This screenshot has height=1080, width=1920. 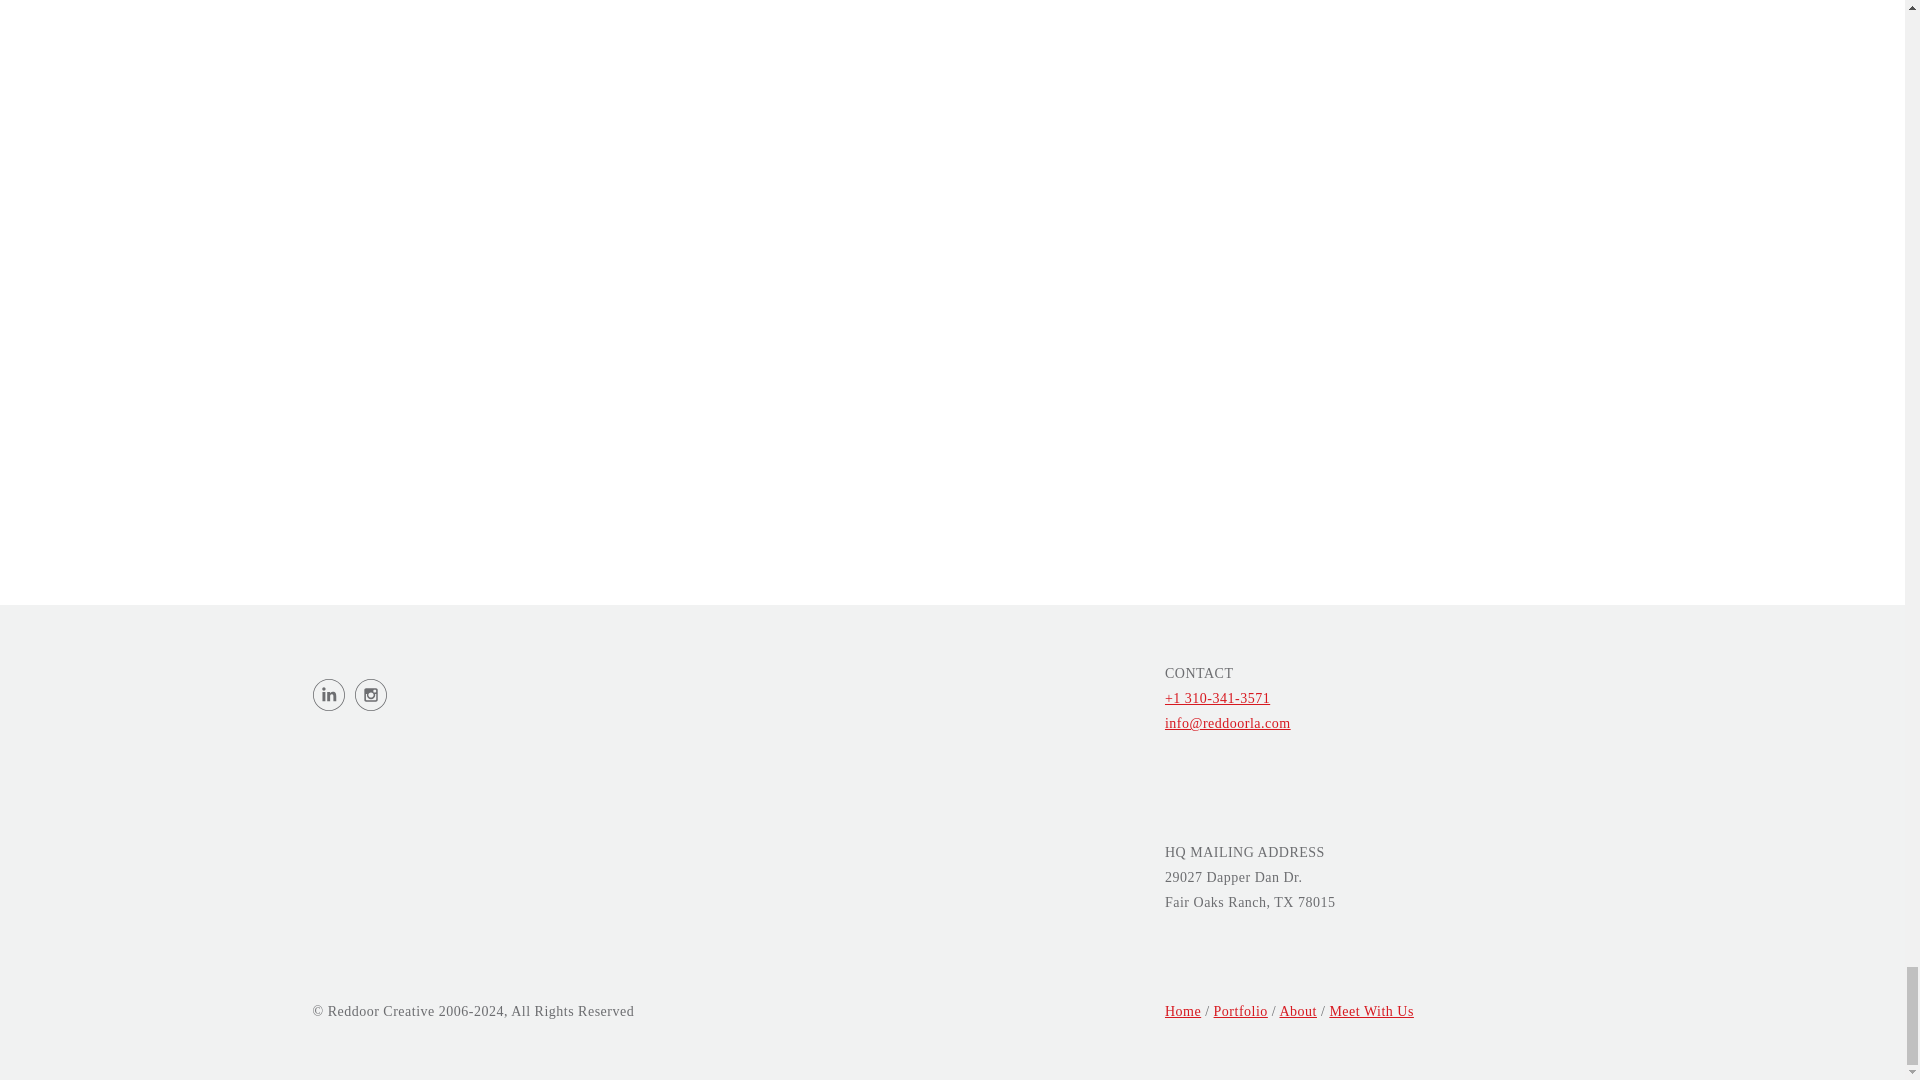 What do you see at coordinates (1183, 1012) in the screenshot?
I see `Home` at bounding box center [1183, 1012].